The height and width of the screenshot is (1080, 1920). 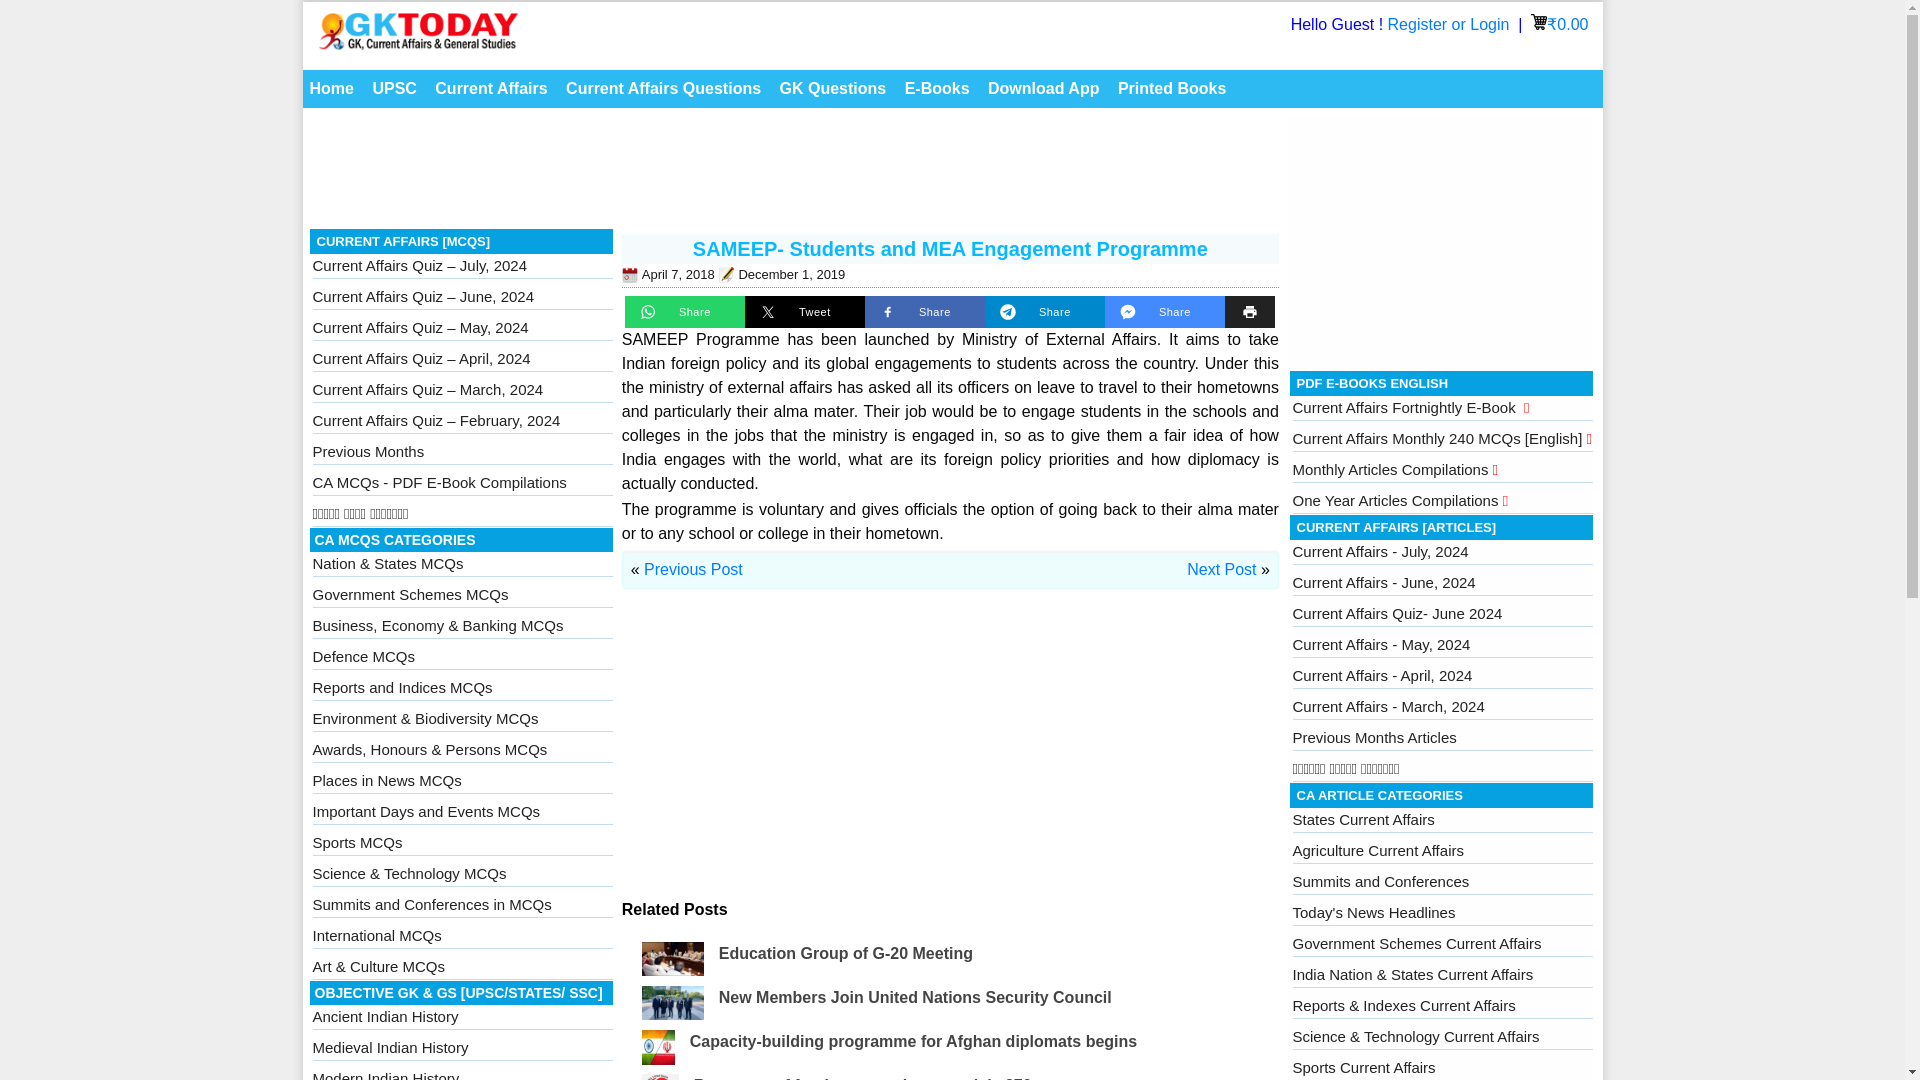 What do you see at coordinates (362, 656) in the screenshot?
I see `Defence MCQs` at bounding box center [362, 656].